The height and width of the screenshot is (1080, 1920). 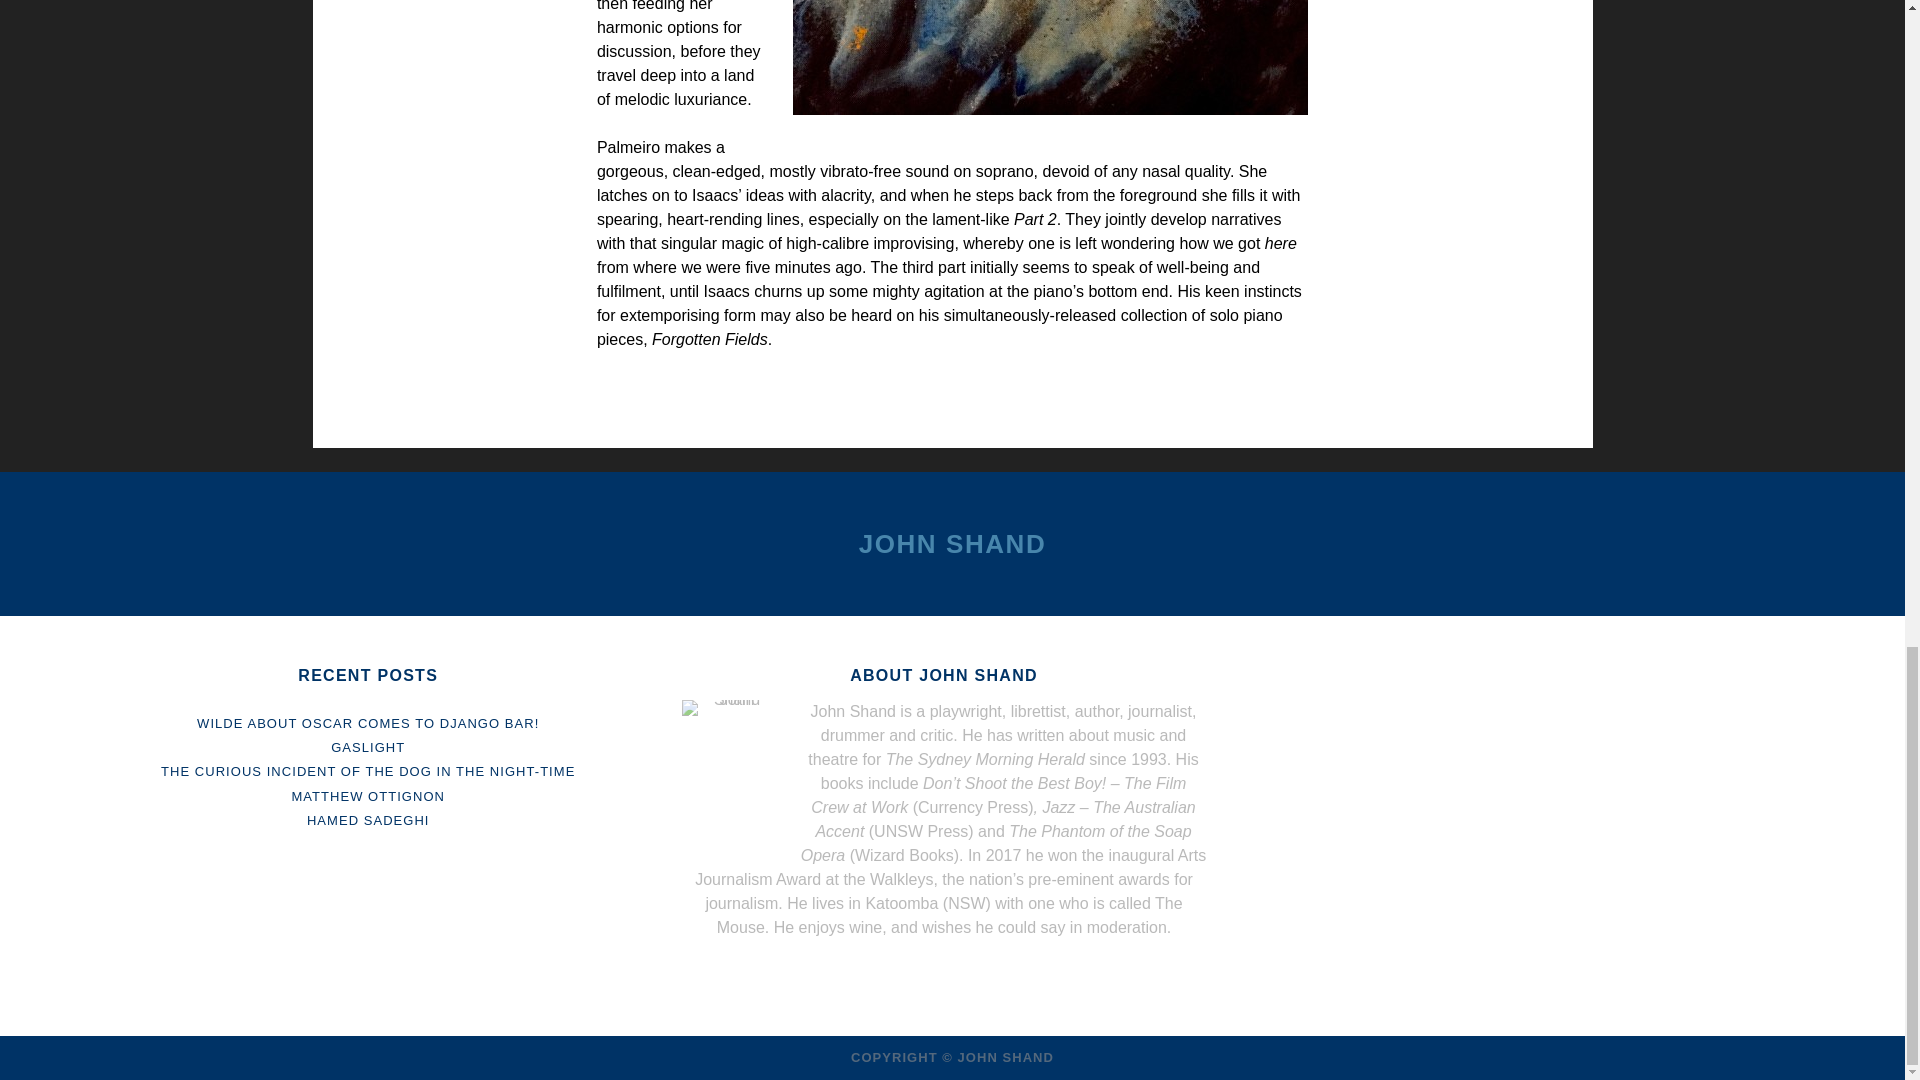 What do you see at coordinates (368, 724) in the screenshot?
I see `WILDE ABOUT OSCAR COMES TO DJANGO BAR!` at bounding box center [368, 724].